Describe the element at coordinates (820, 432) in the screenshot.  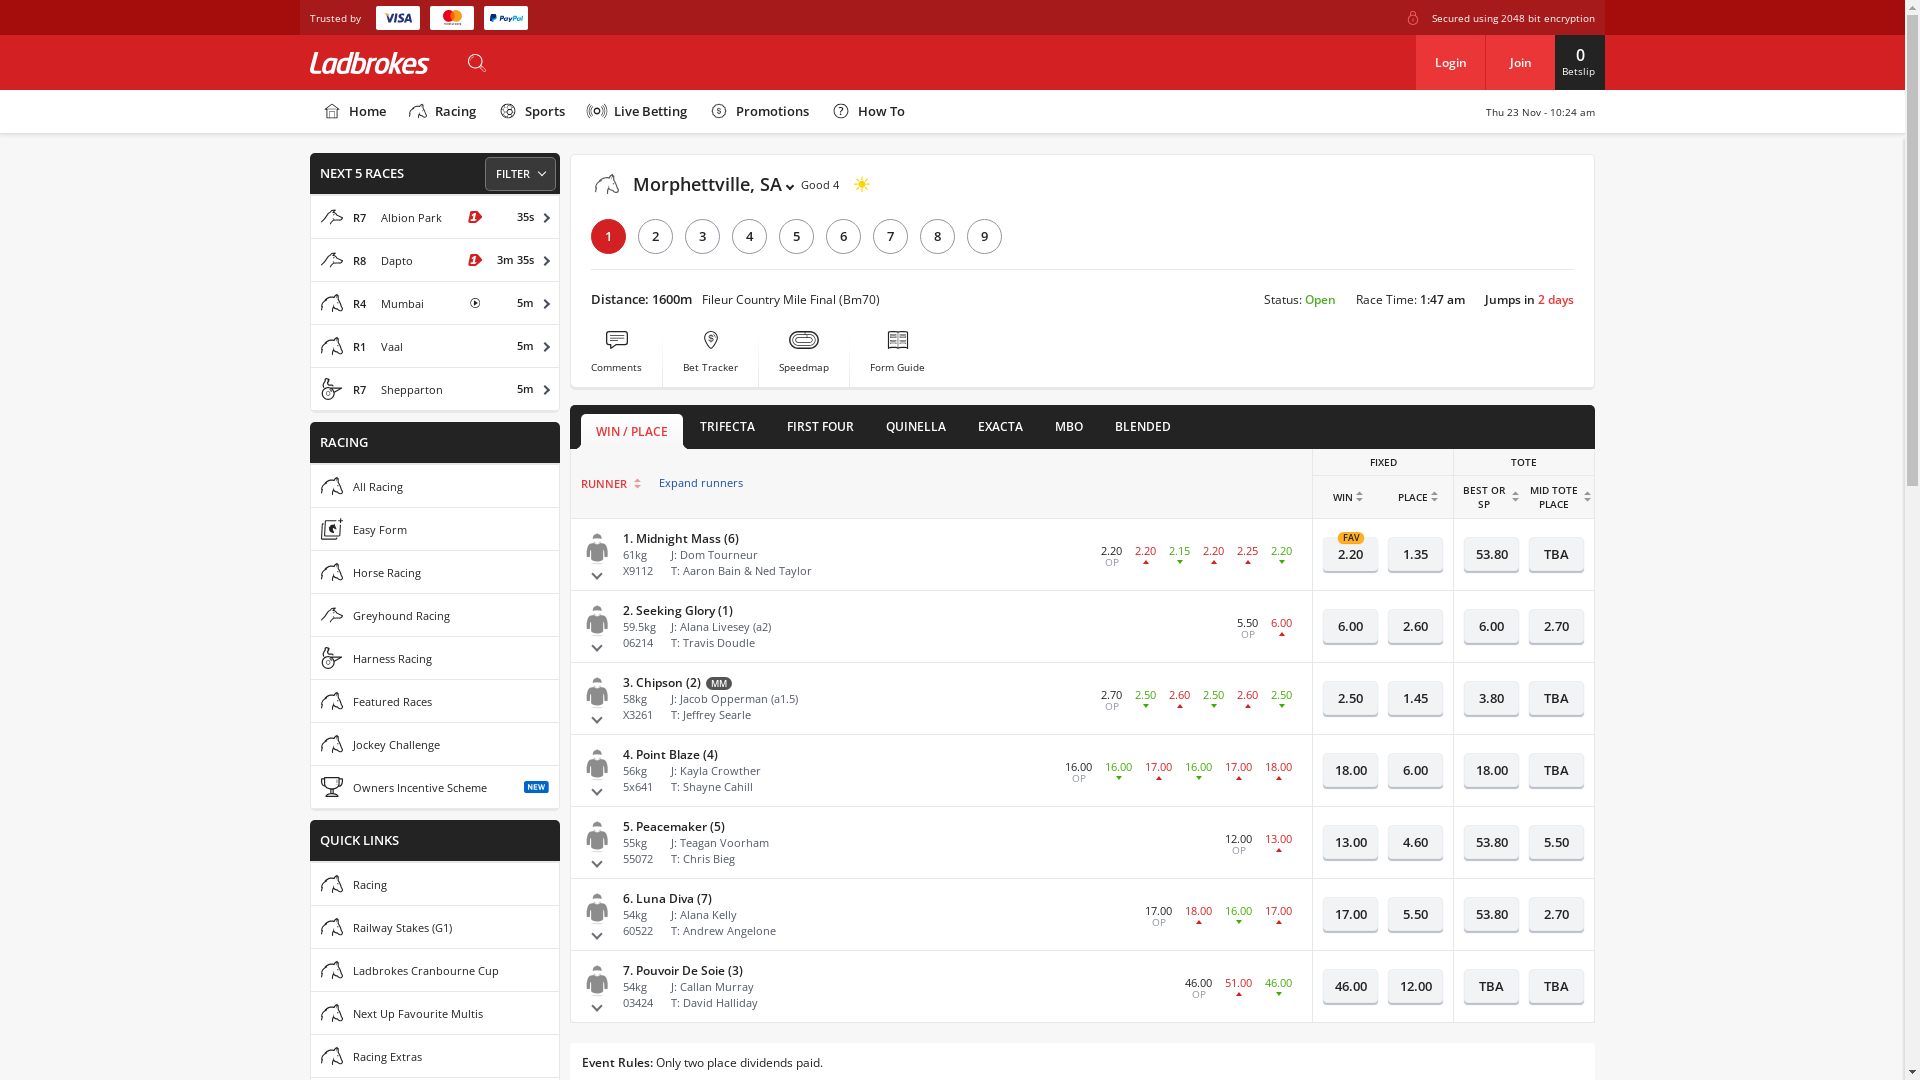
I see `FIRST FOUR` at that location.